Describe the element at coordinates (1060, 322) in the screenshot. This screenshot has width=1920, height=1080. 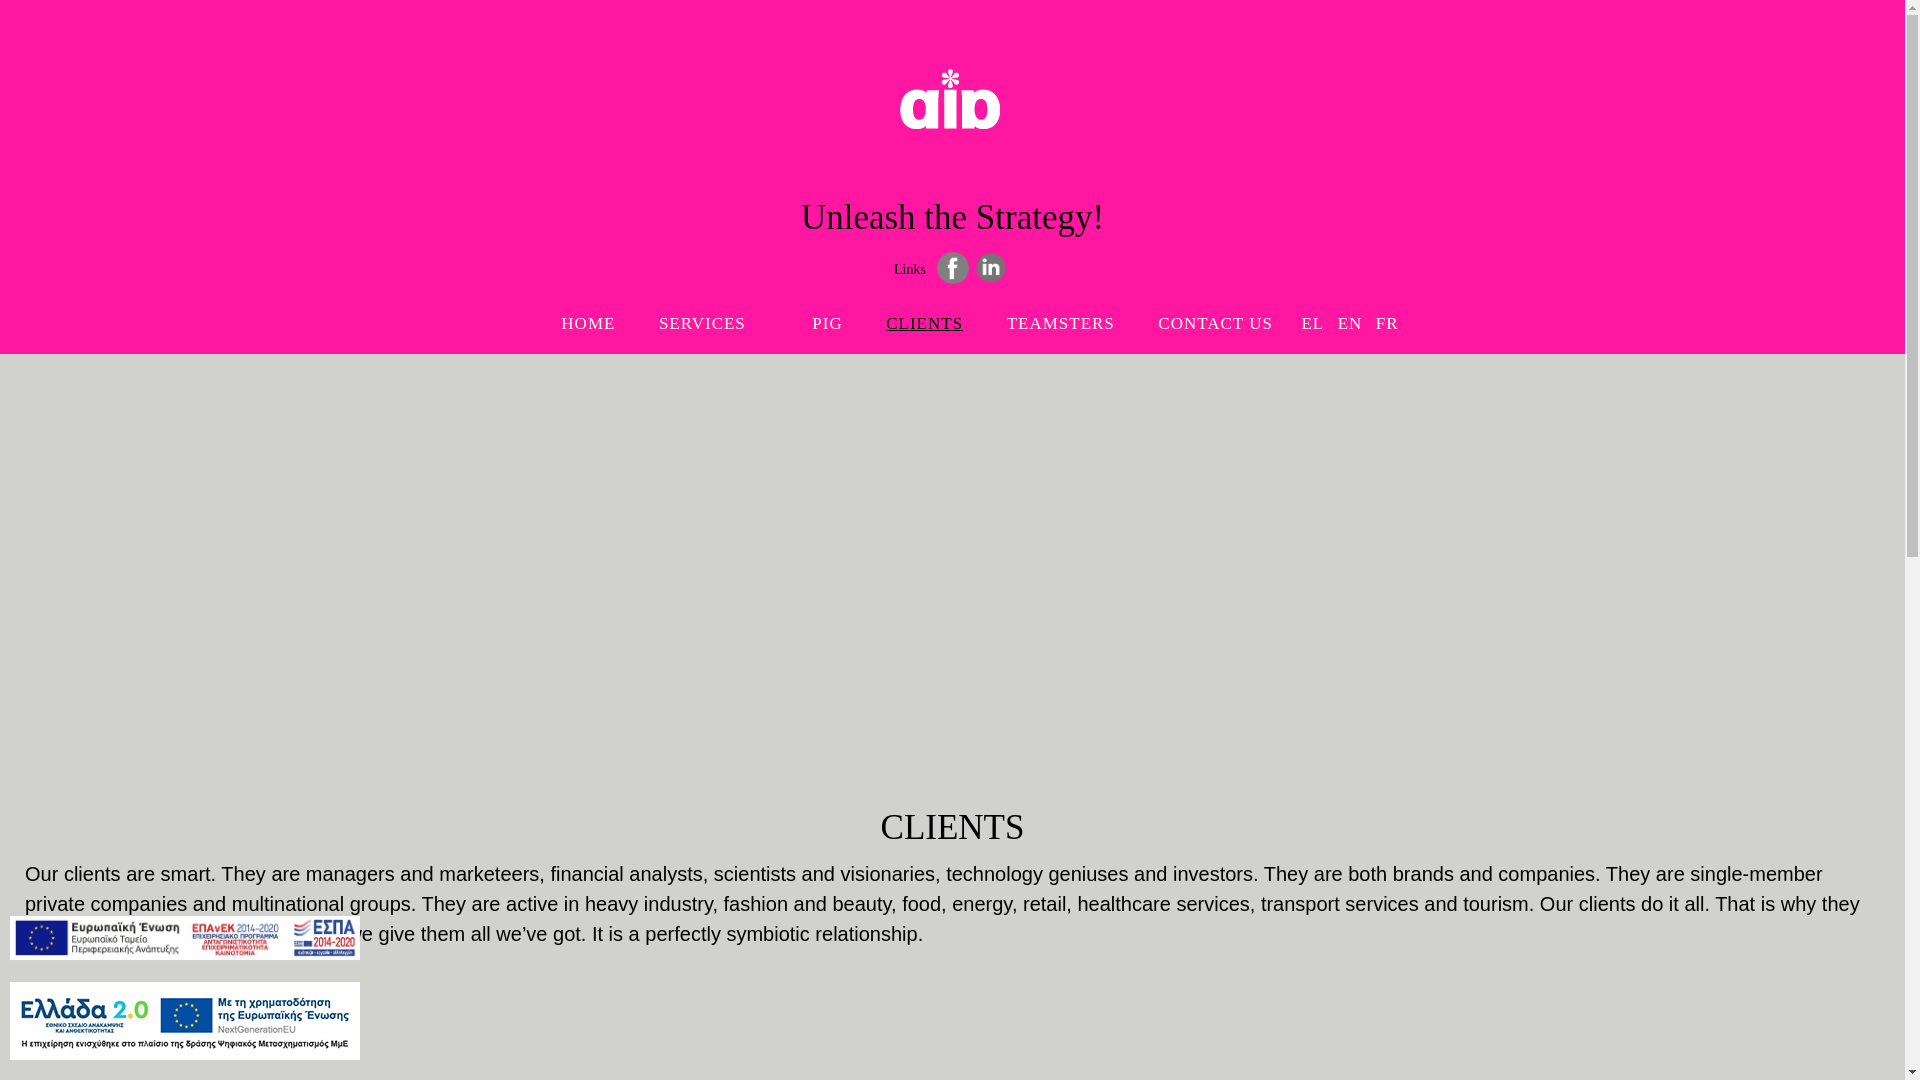
I see `loading page-08` at that location.